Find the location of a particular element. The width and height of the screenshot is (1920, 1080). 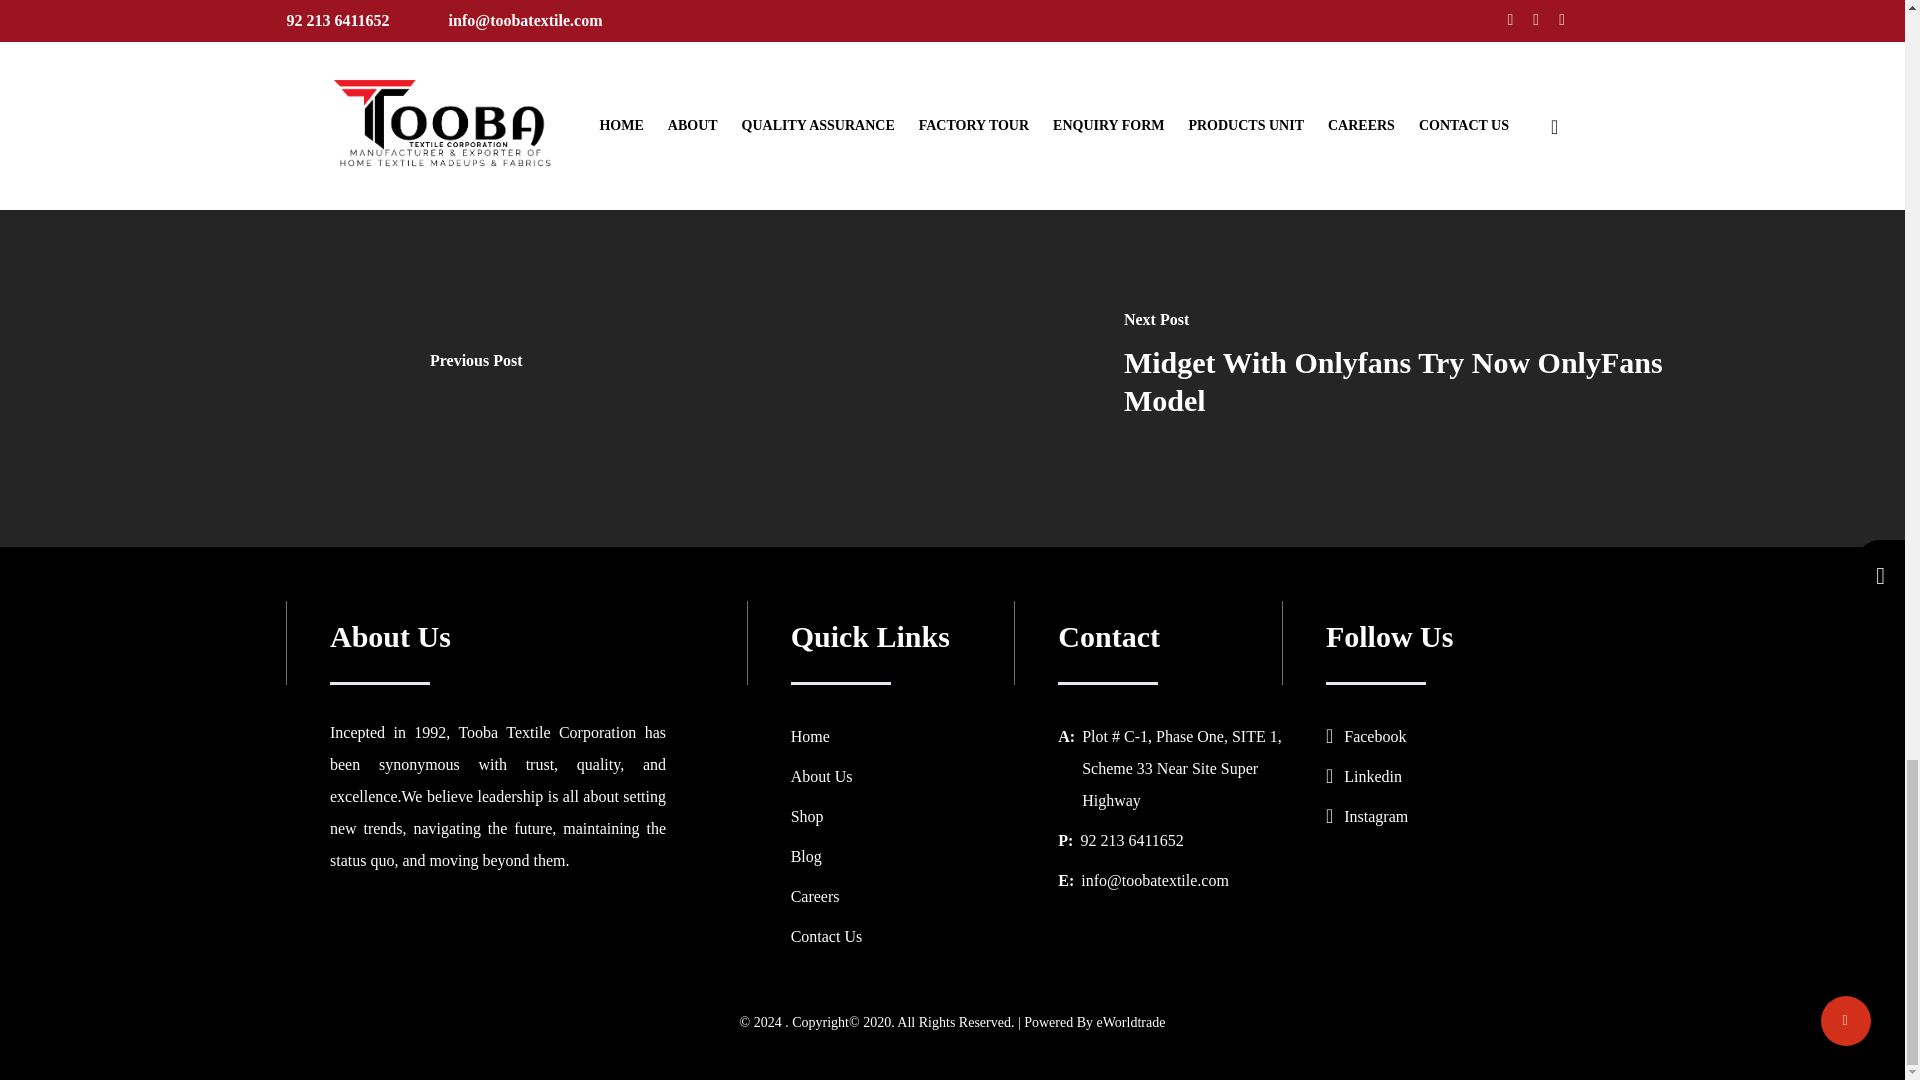

Home is located at coordinates (810, 736).